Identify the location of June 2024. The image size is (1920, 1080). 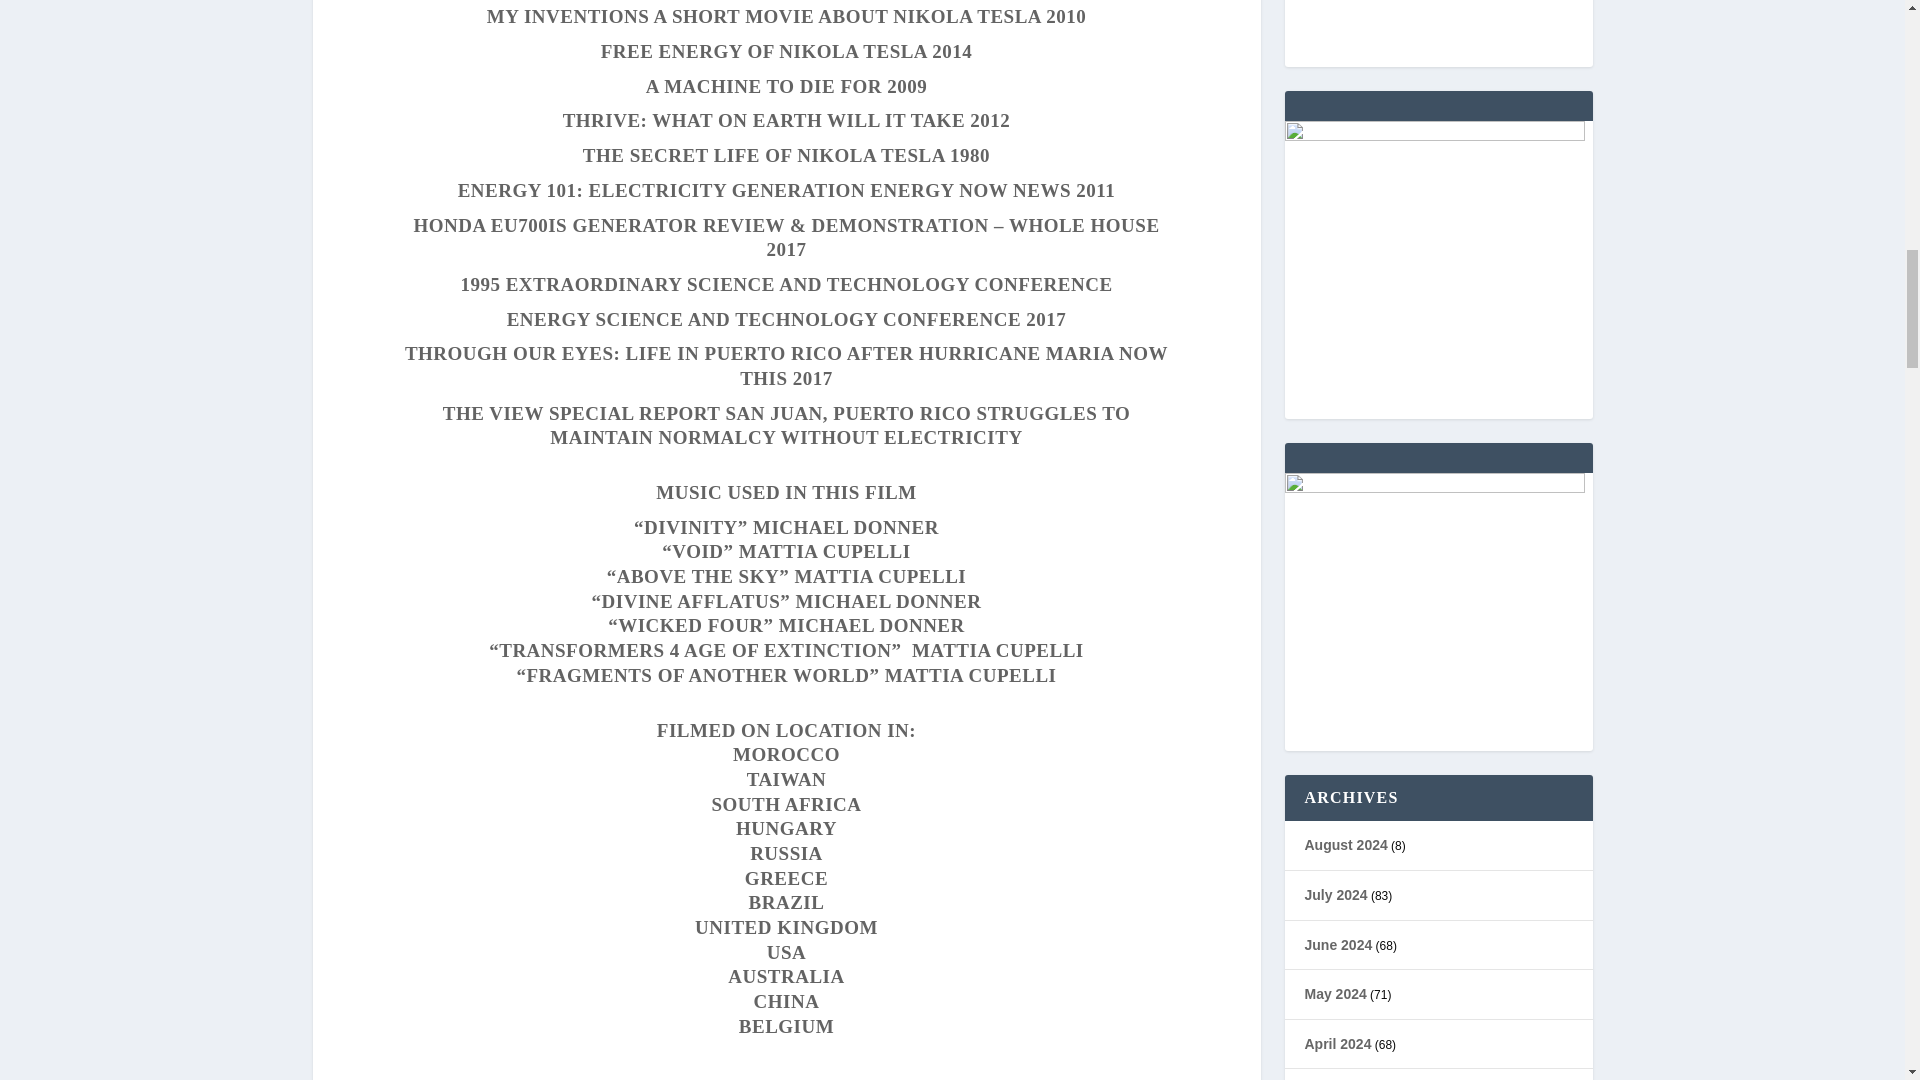
(1338, 944).